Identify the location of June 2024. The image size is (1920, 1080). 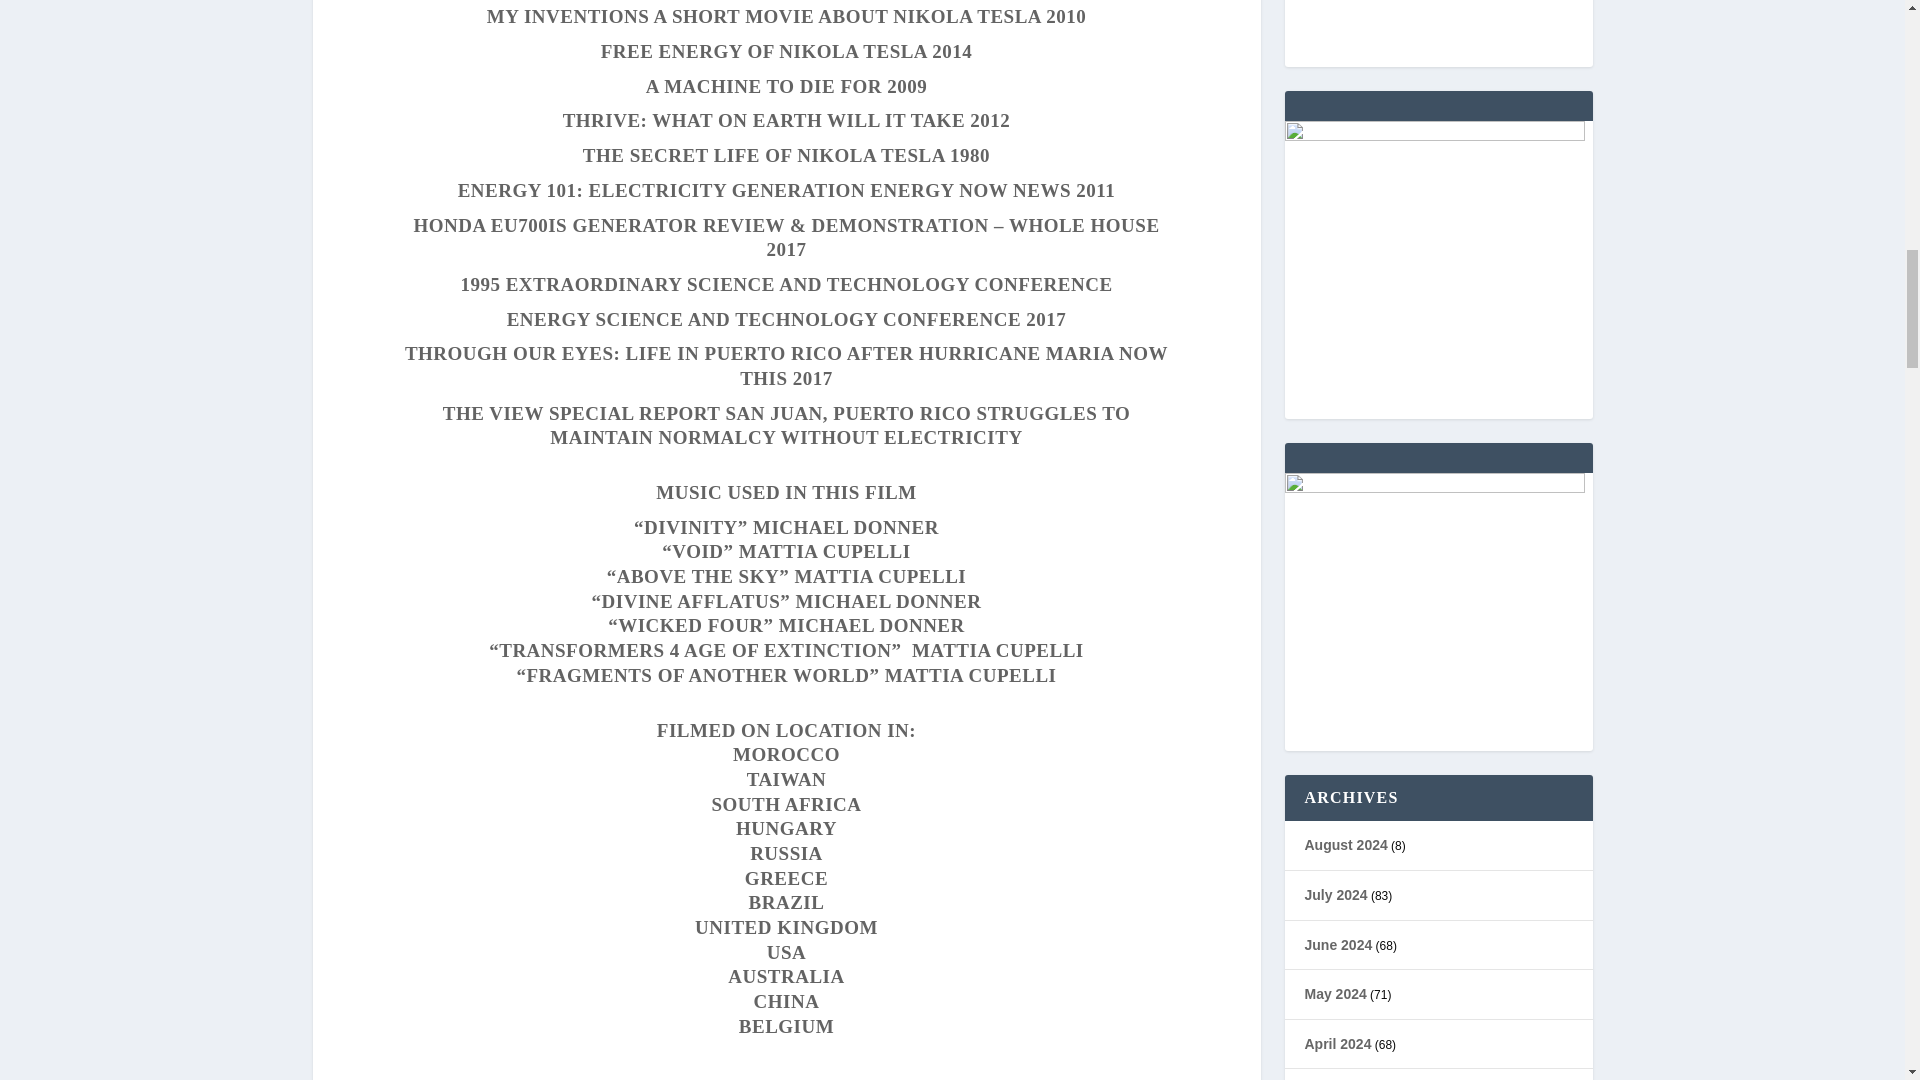
(1338, 944).